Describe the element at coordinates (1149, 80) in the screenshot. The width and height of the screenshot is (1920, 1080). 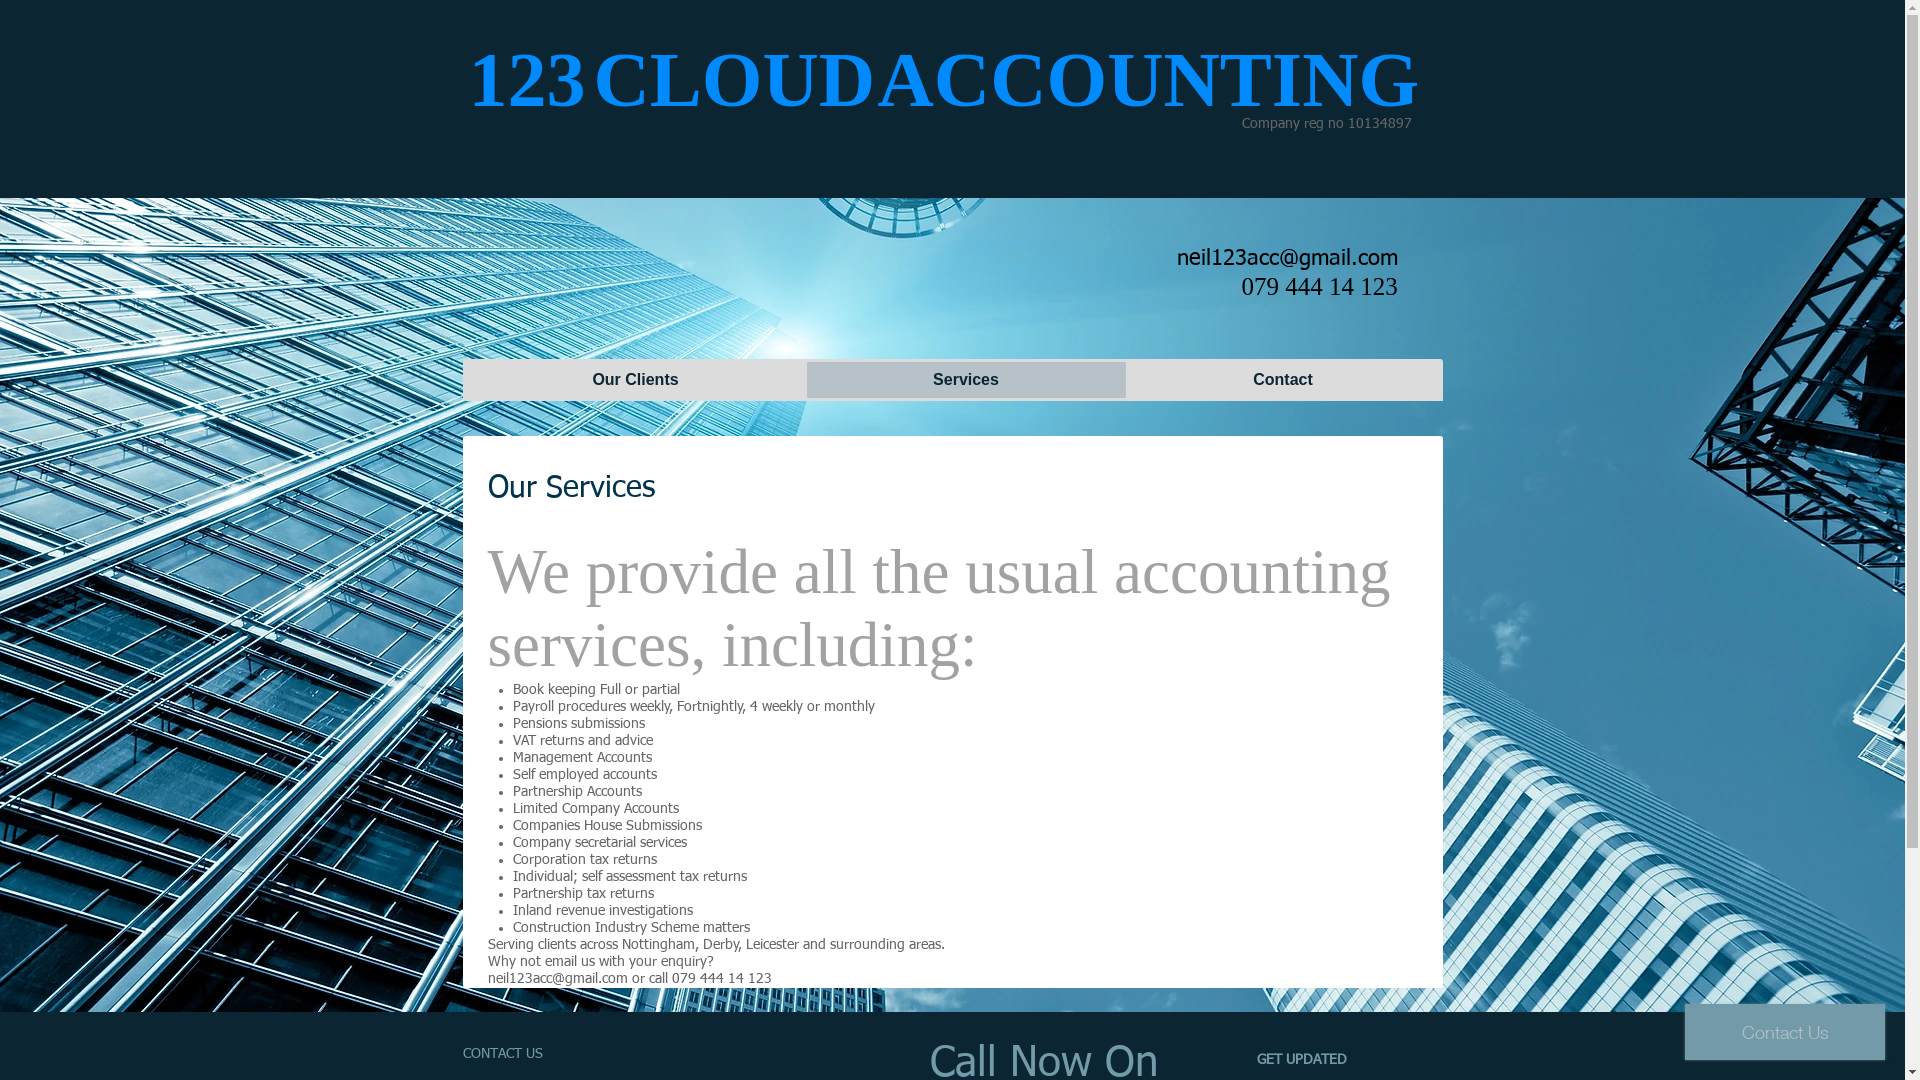
I see `ACCOUNTING` at that location.